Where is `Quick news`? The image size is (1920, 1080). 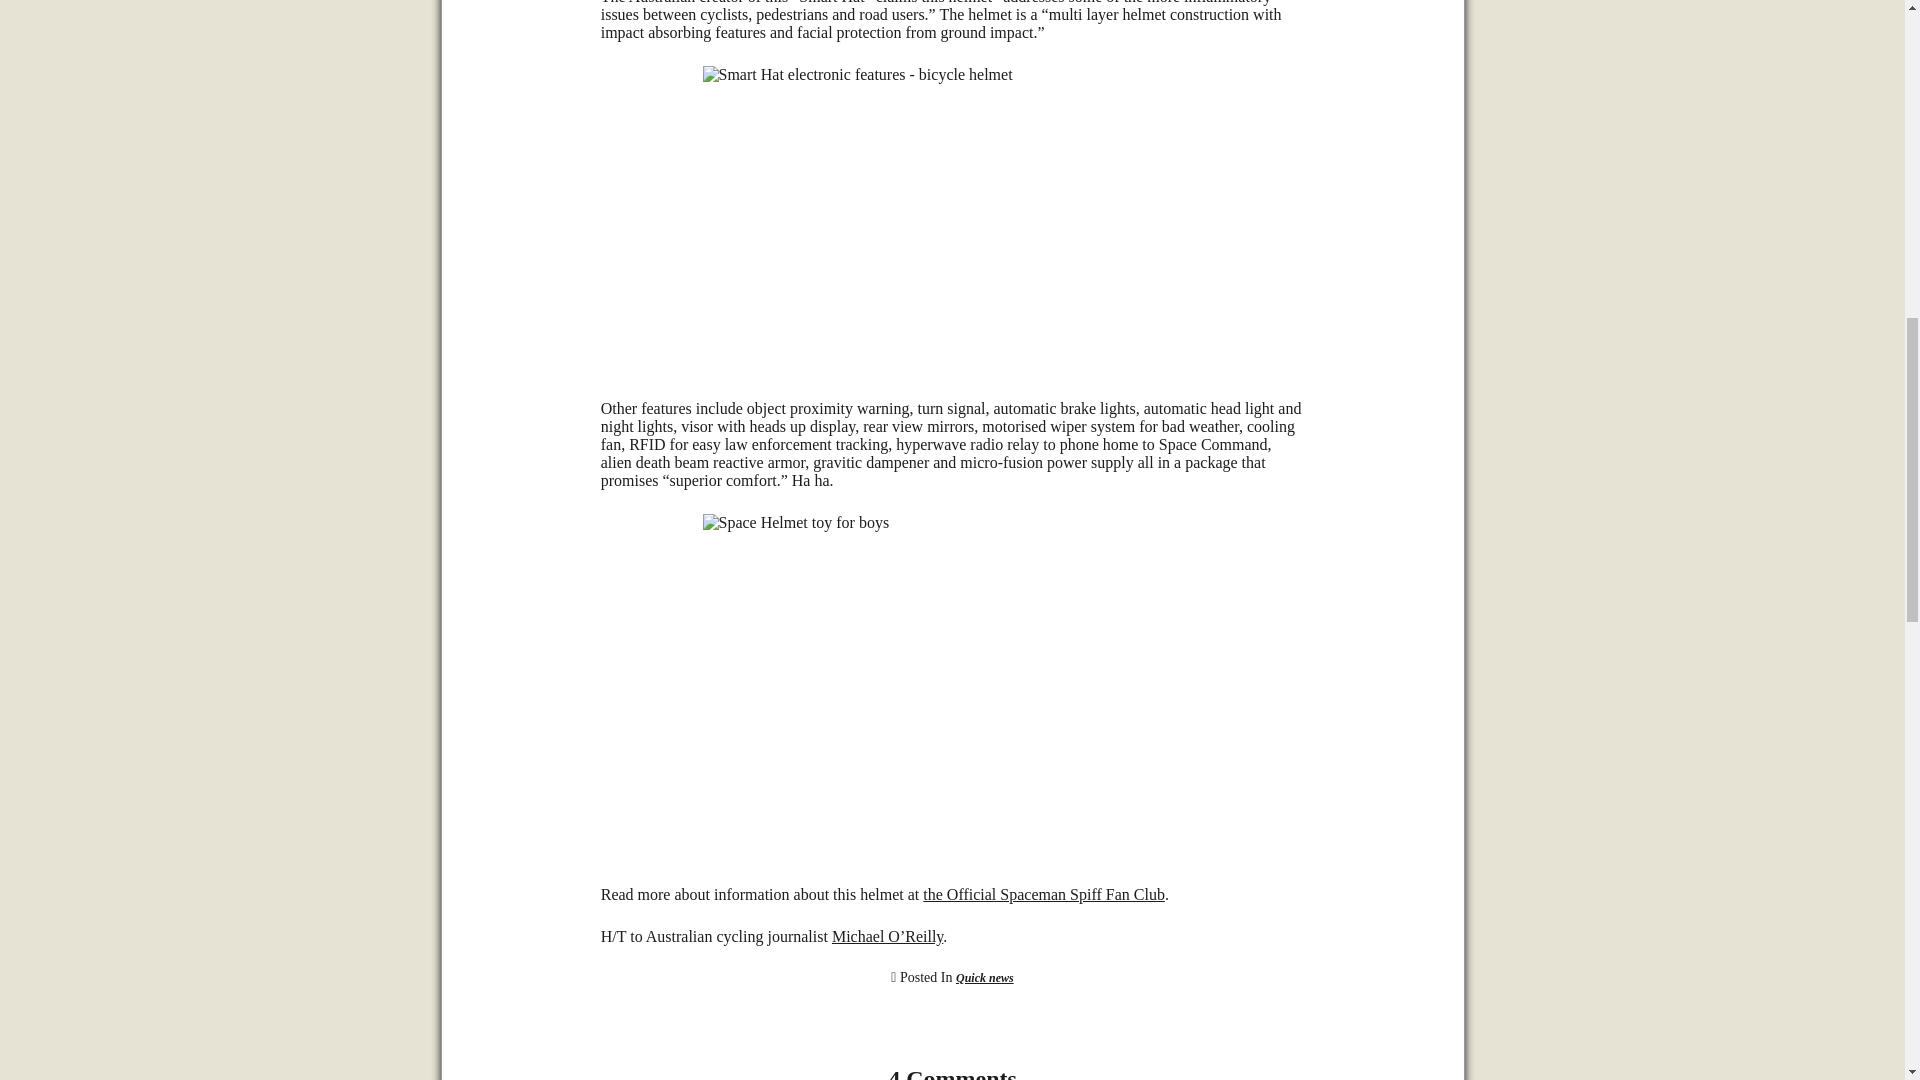 Quick news is located at coordinates (984, 977).